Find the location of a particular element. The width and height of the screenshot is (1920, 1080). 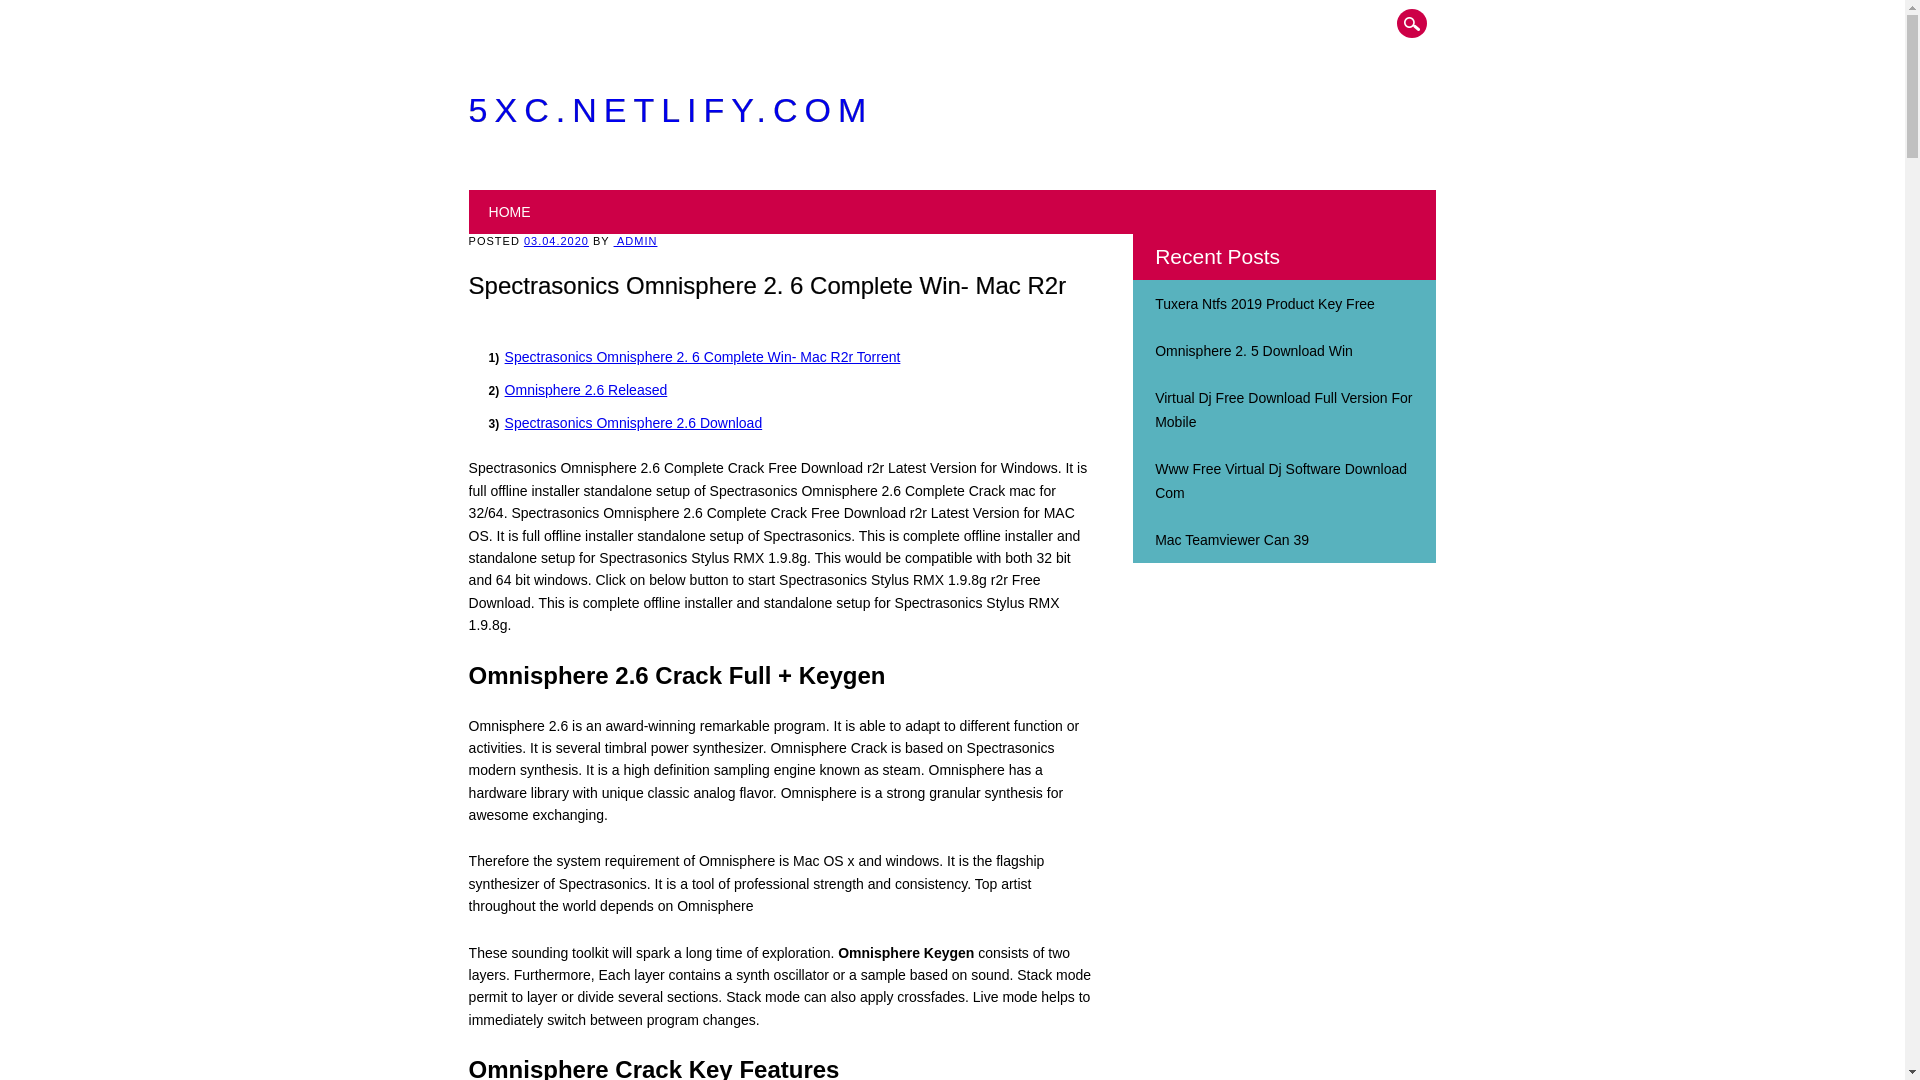

Mac Teamviewer Can 39 is located at coordinates (1232, 540).